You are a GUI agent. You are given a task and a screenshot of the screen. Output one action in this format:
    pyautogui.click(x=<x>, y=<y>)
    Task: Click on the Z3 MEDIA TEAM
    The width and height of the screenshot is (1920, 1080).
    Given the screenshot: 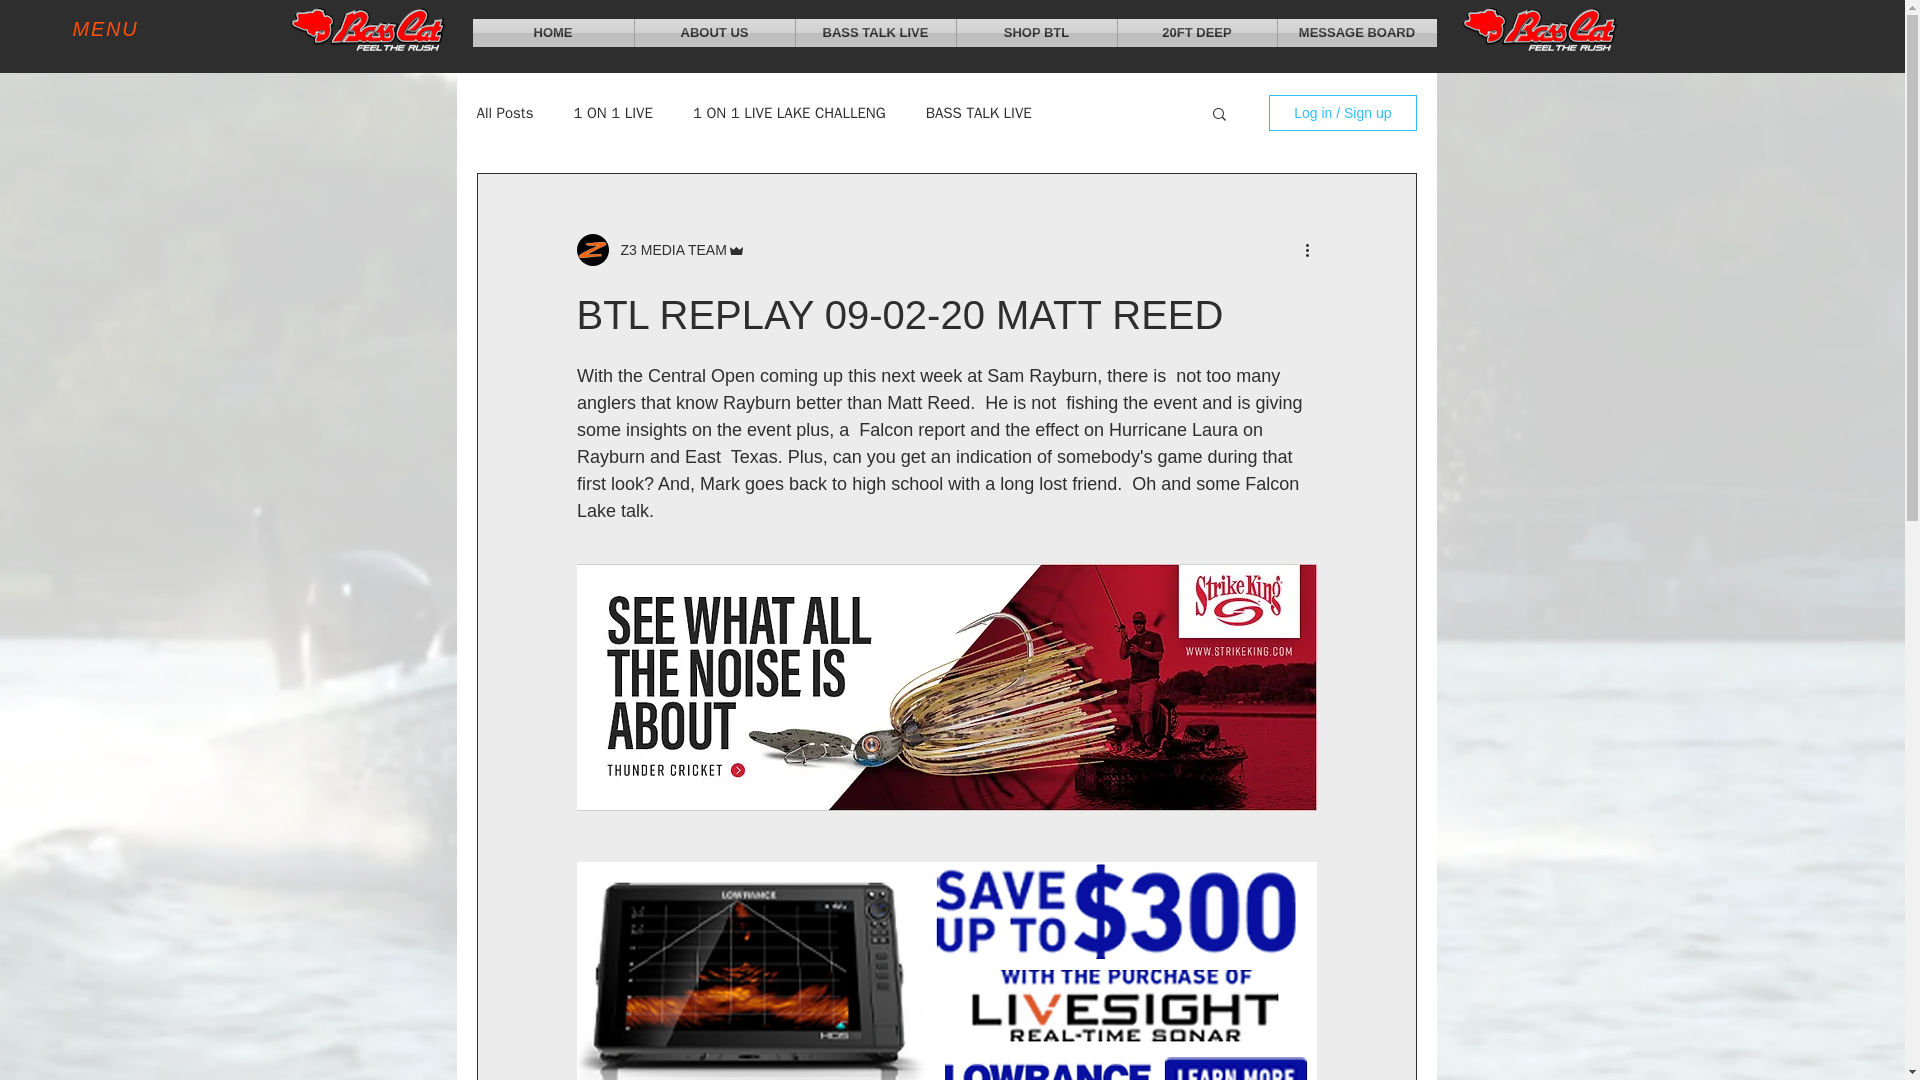 What is the action you would take?
    pyautogui.click(x=666, y=250)
    